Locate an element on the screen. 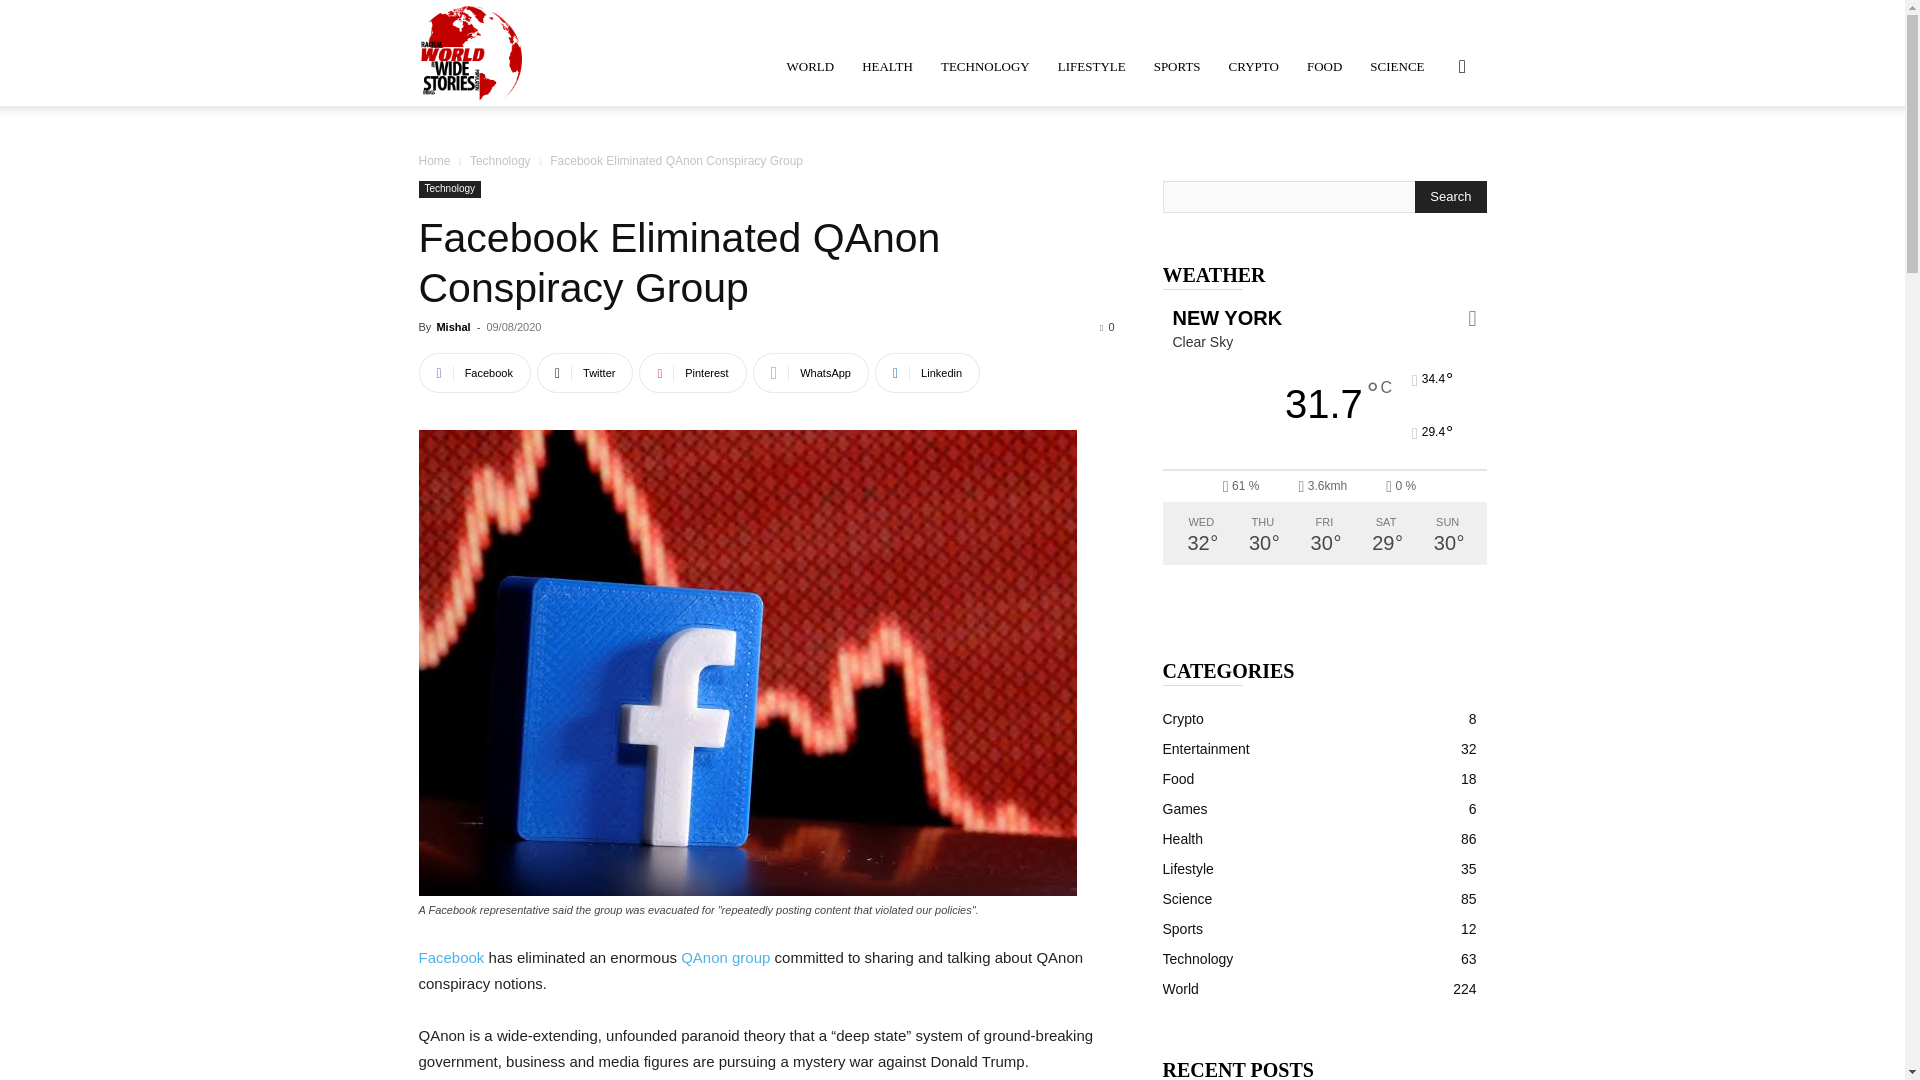 The height and width of the screenshot is (1080, 1920). SPORTS is located at coordinates (1178, 66).